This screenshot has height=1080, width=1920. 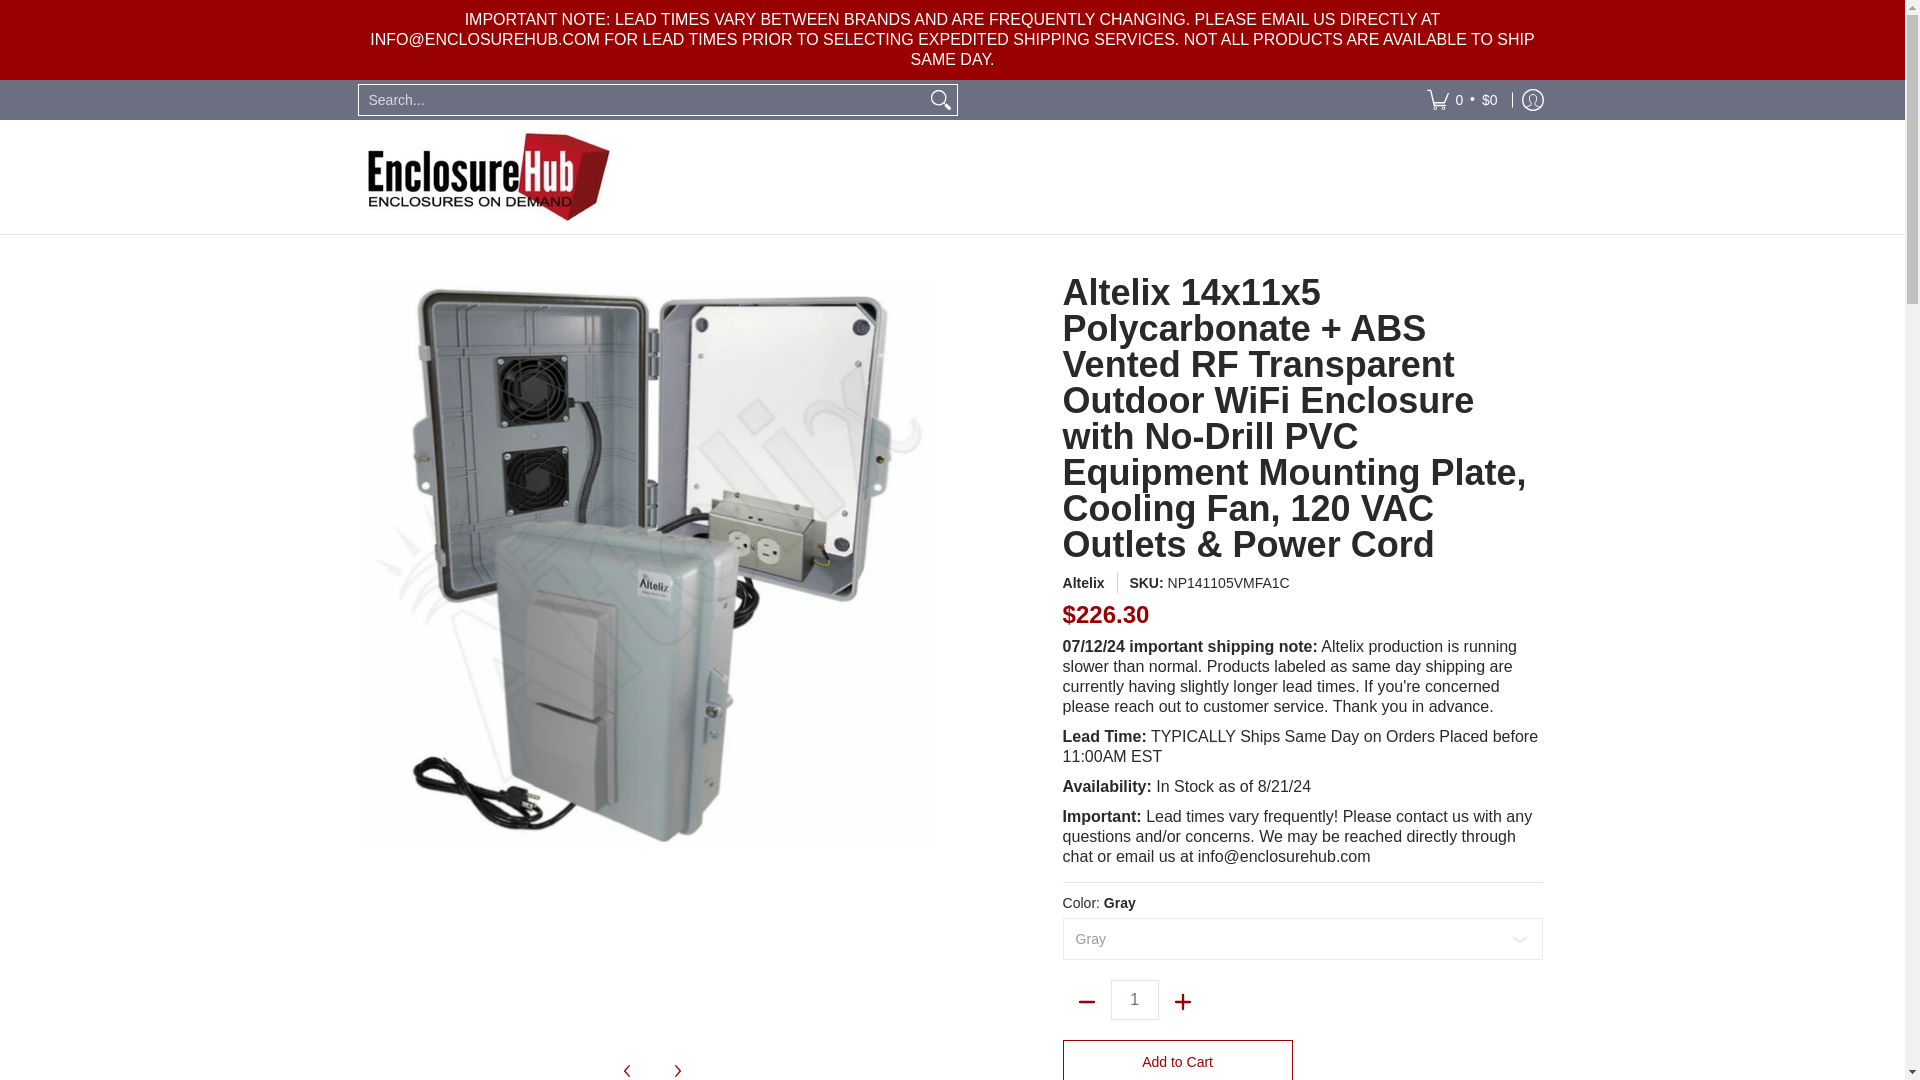 I want to click on Log in, so click(x=1532, y=99).